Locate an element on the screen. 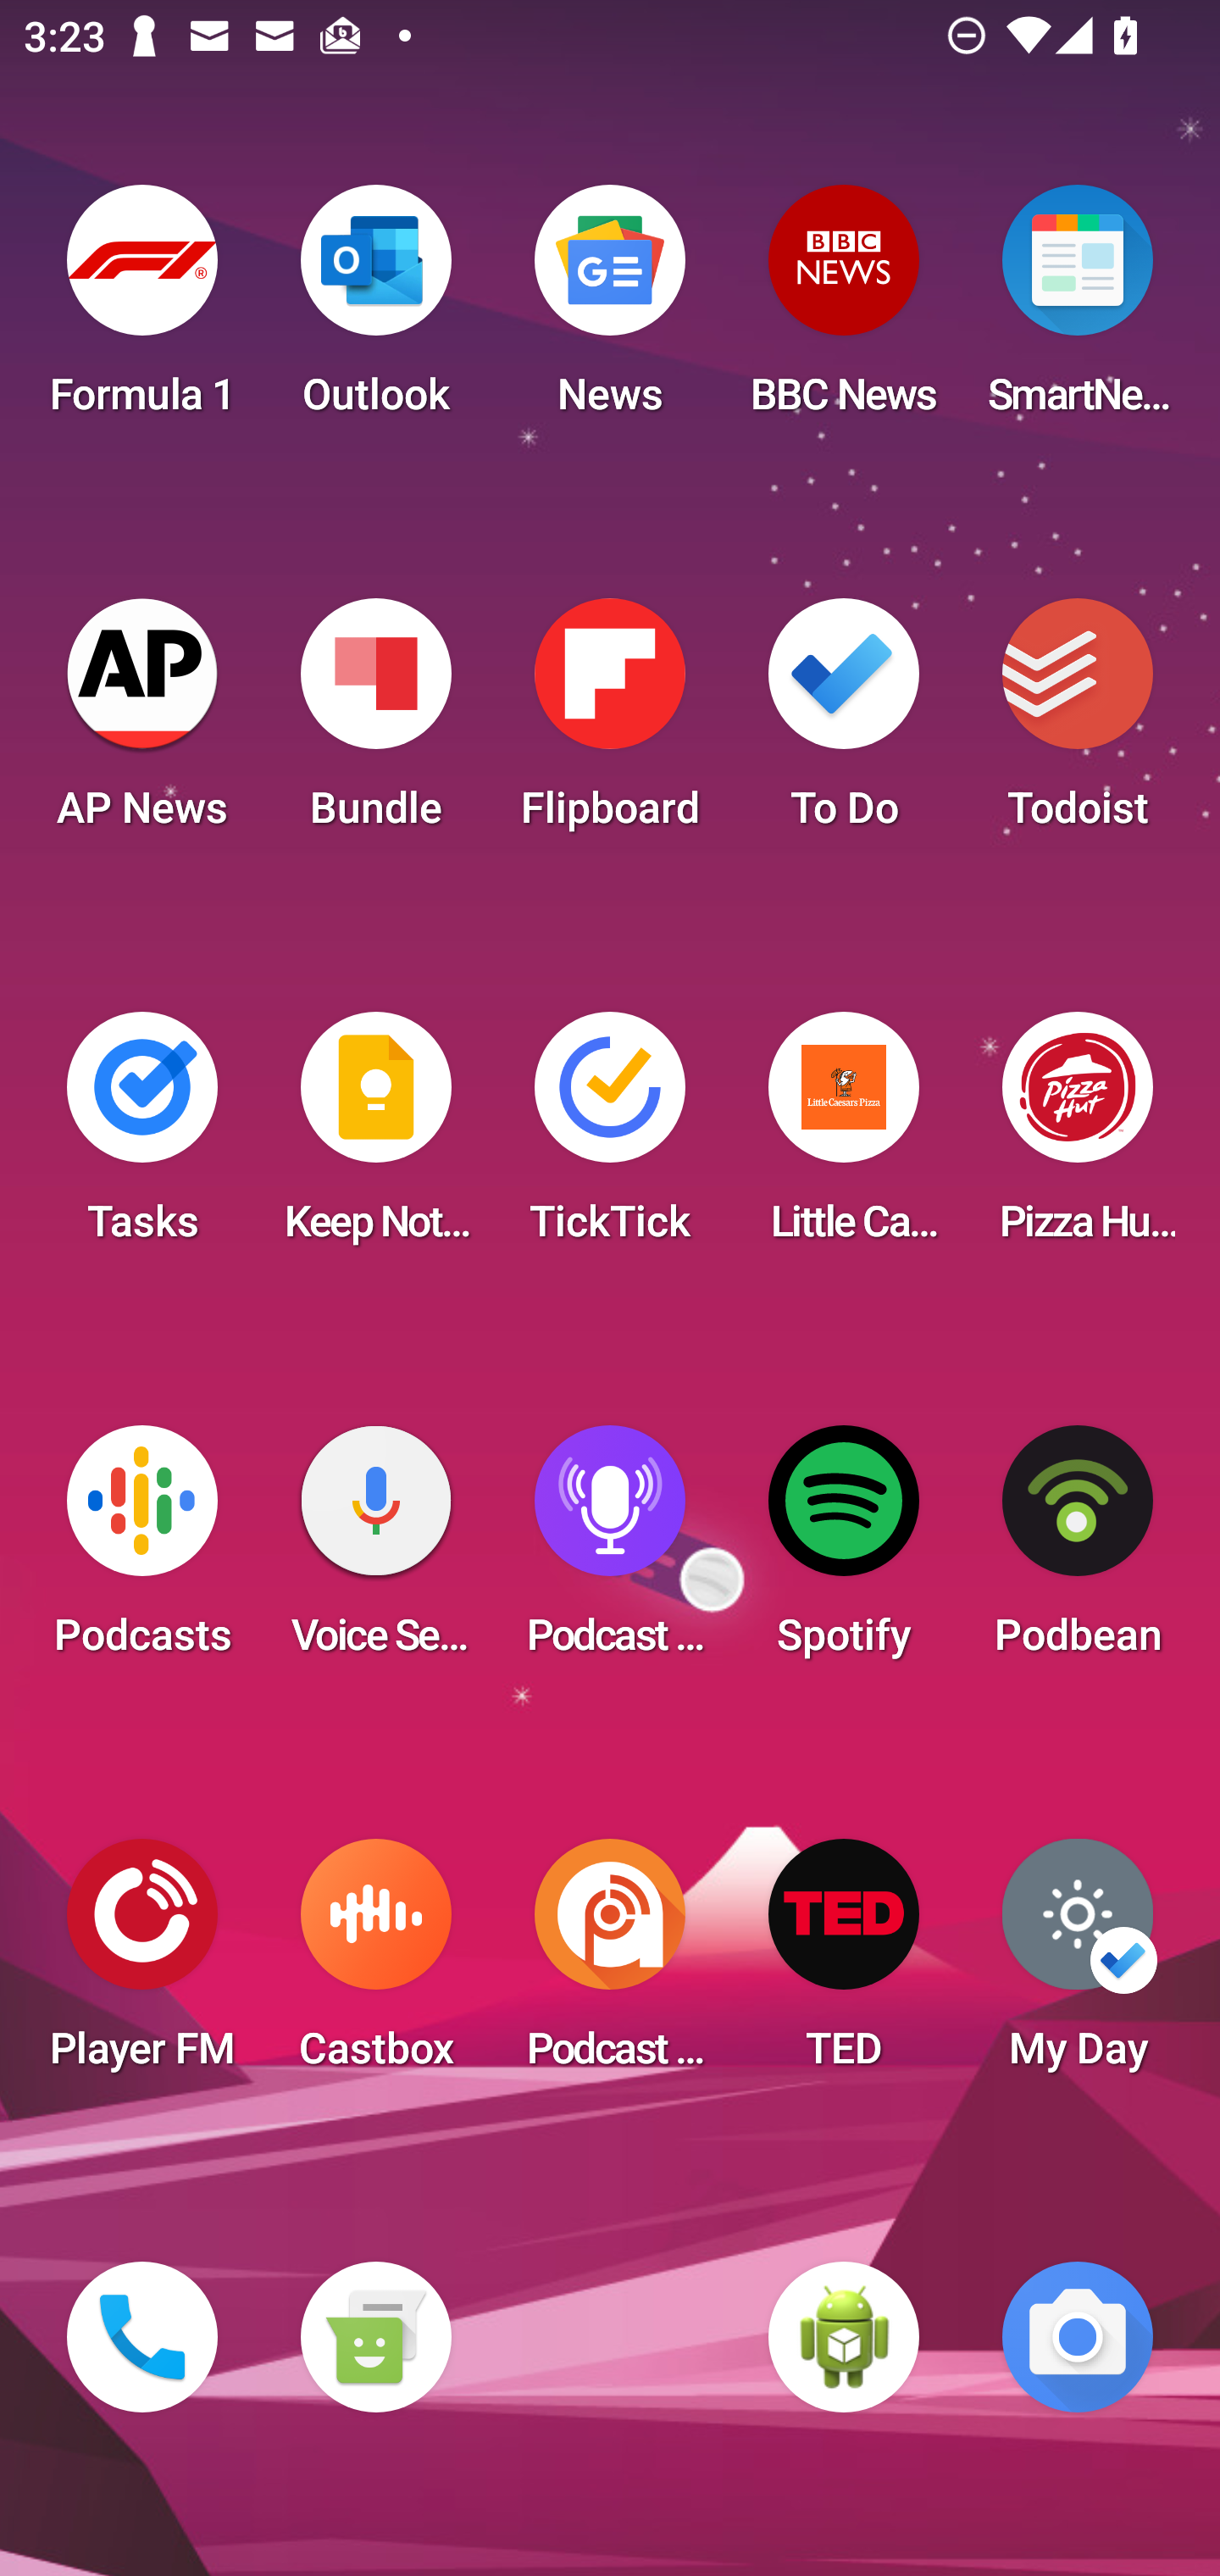 The image size is (1220, 2576). Little Caesars Pizza is located at coordinates (844, 1137).